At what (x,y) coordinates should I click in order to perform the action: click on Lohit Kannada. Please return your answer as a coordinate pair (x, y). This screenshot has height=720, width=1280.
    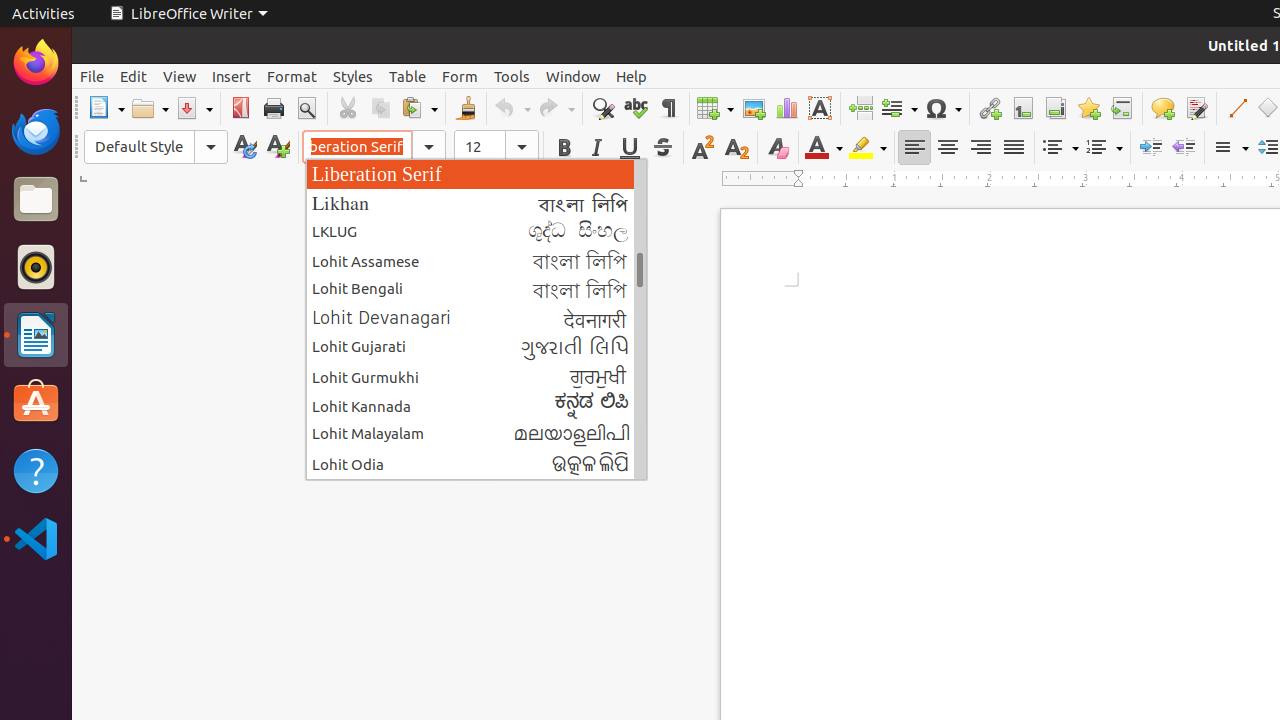
    Looking at the image, I should click on (476, 405).